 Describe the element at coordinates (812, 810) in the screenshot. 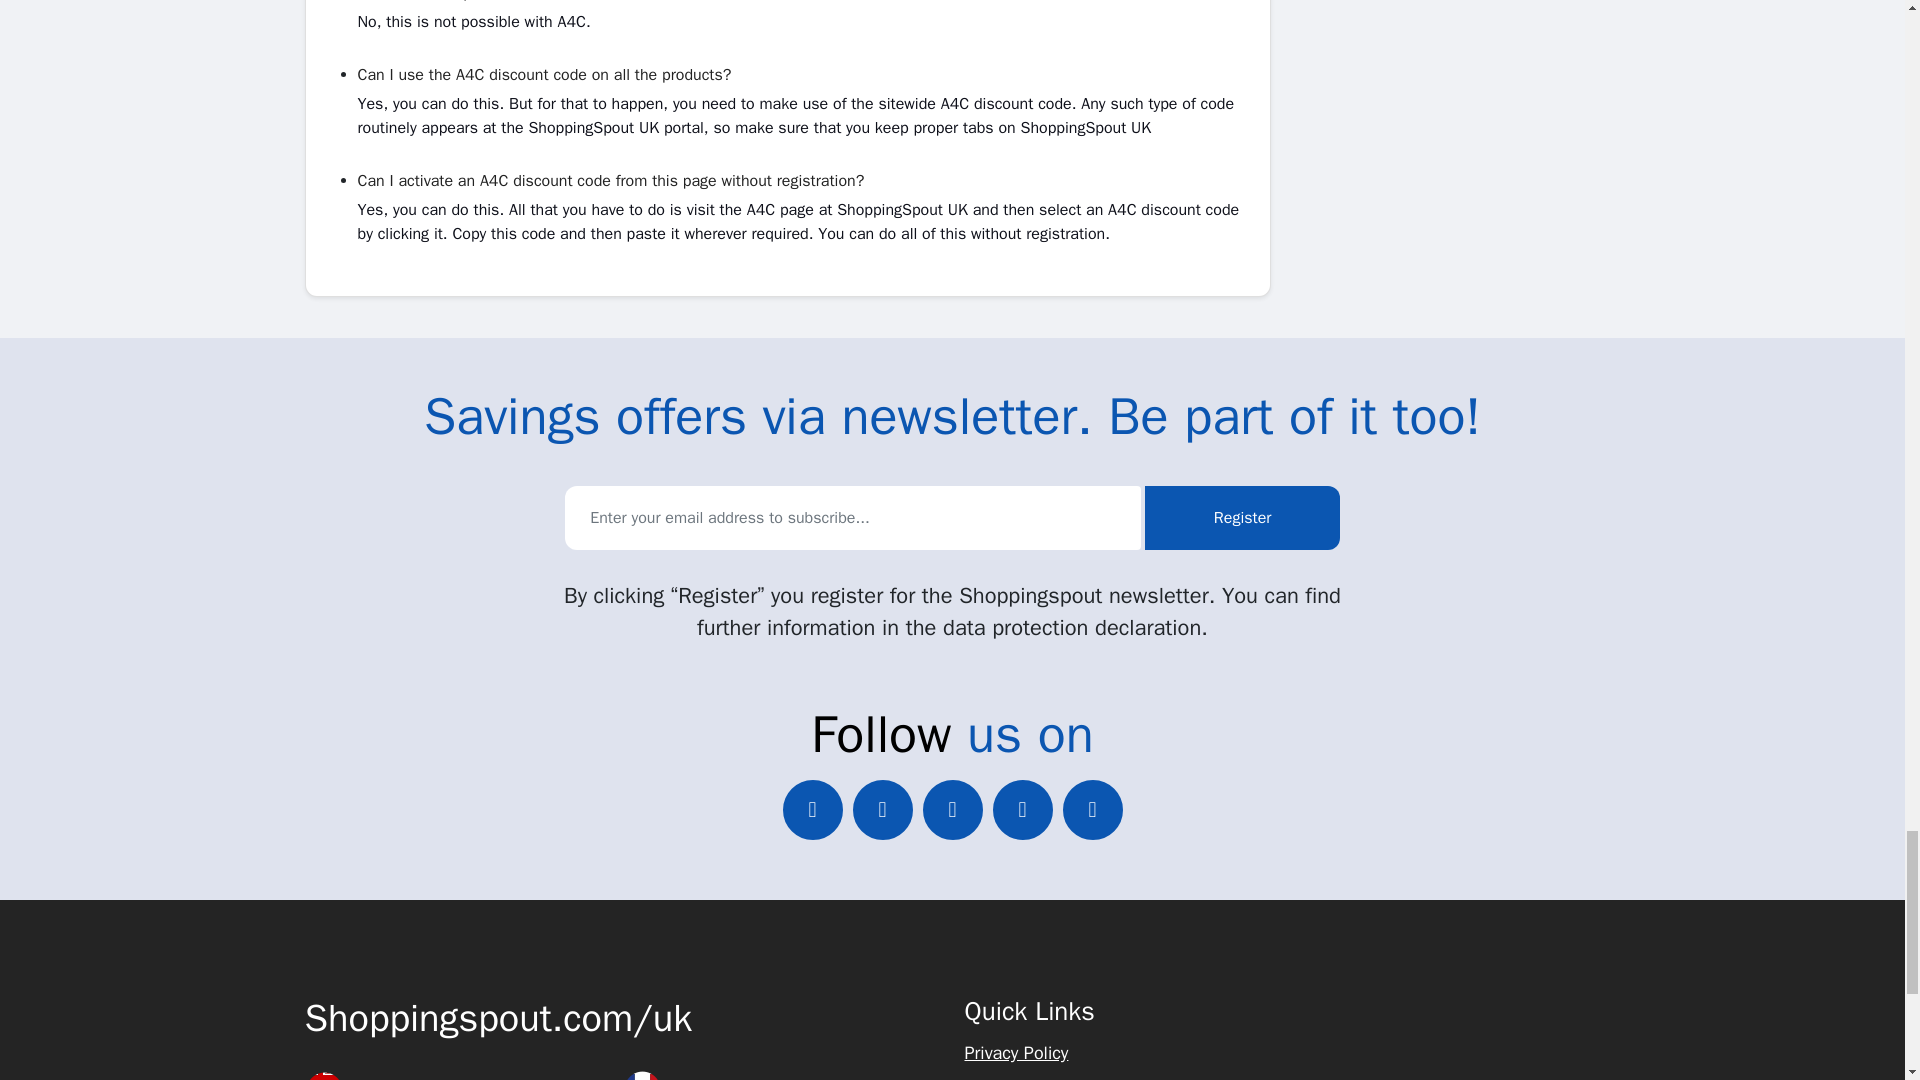

I see `twitter` at that location.